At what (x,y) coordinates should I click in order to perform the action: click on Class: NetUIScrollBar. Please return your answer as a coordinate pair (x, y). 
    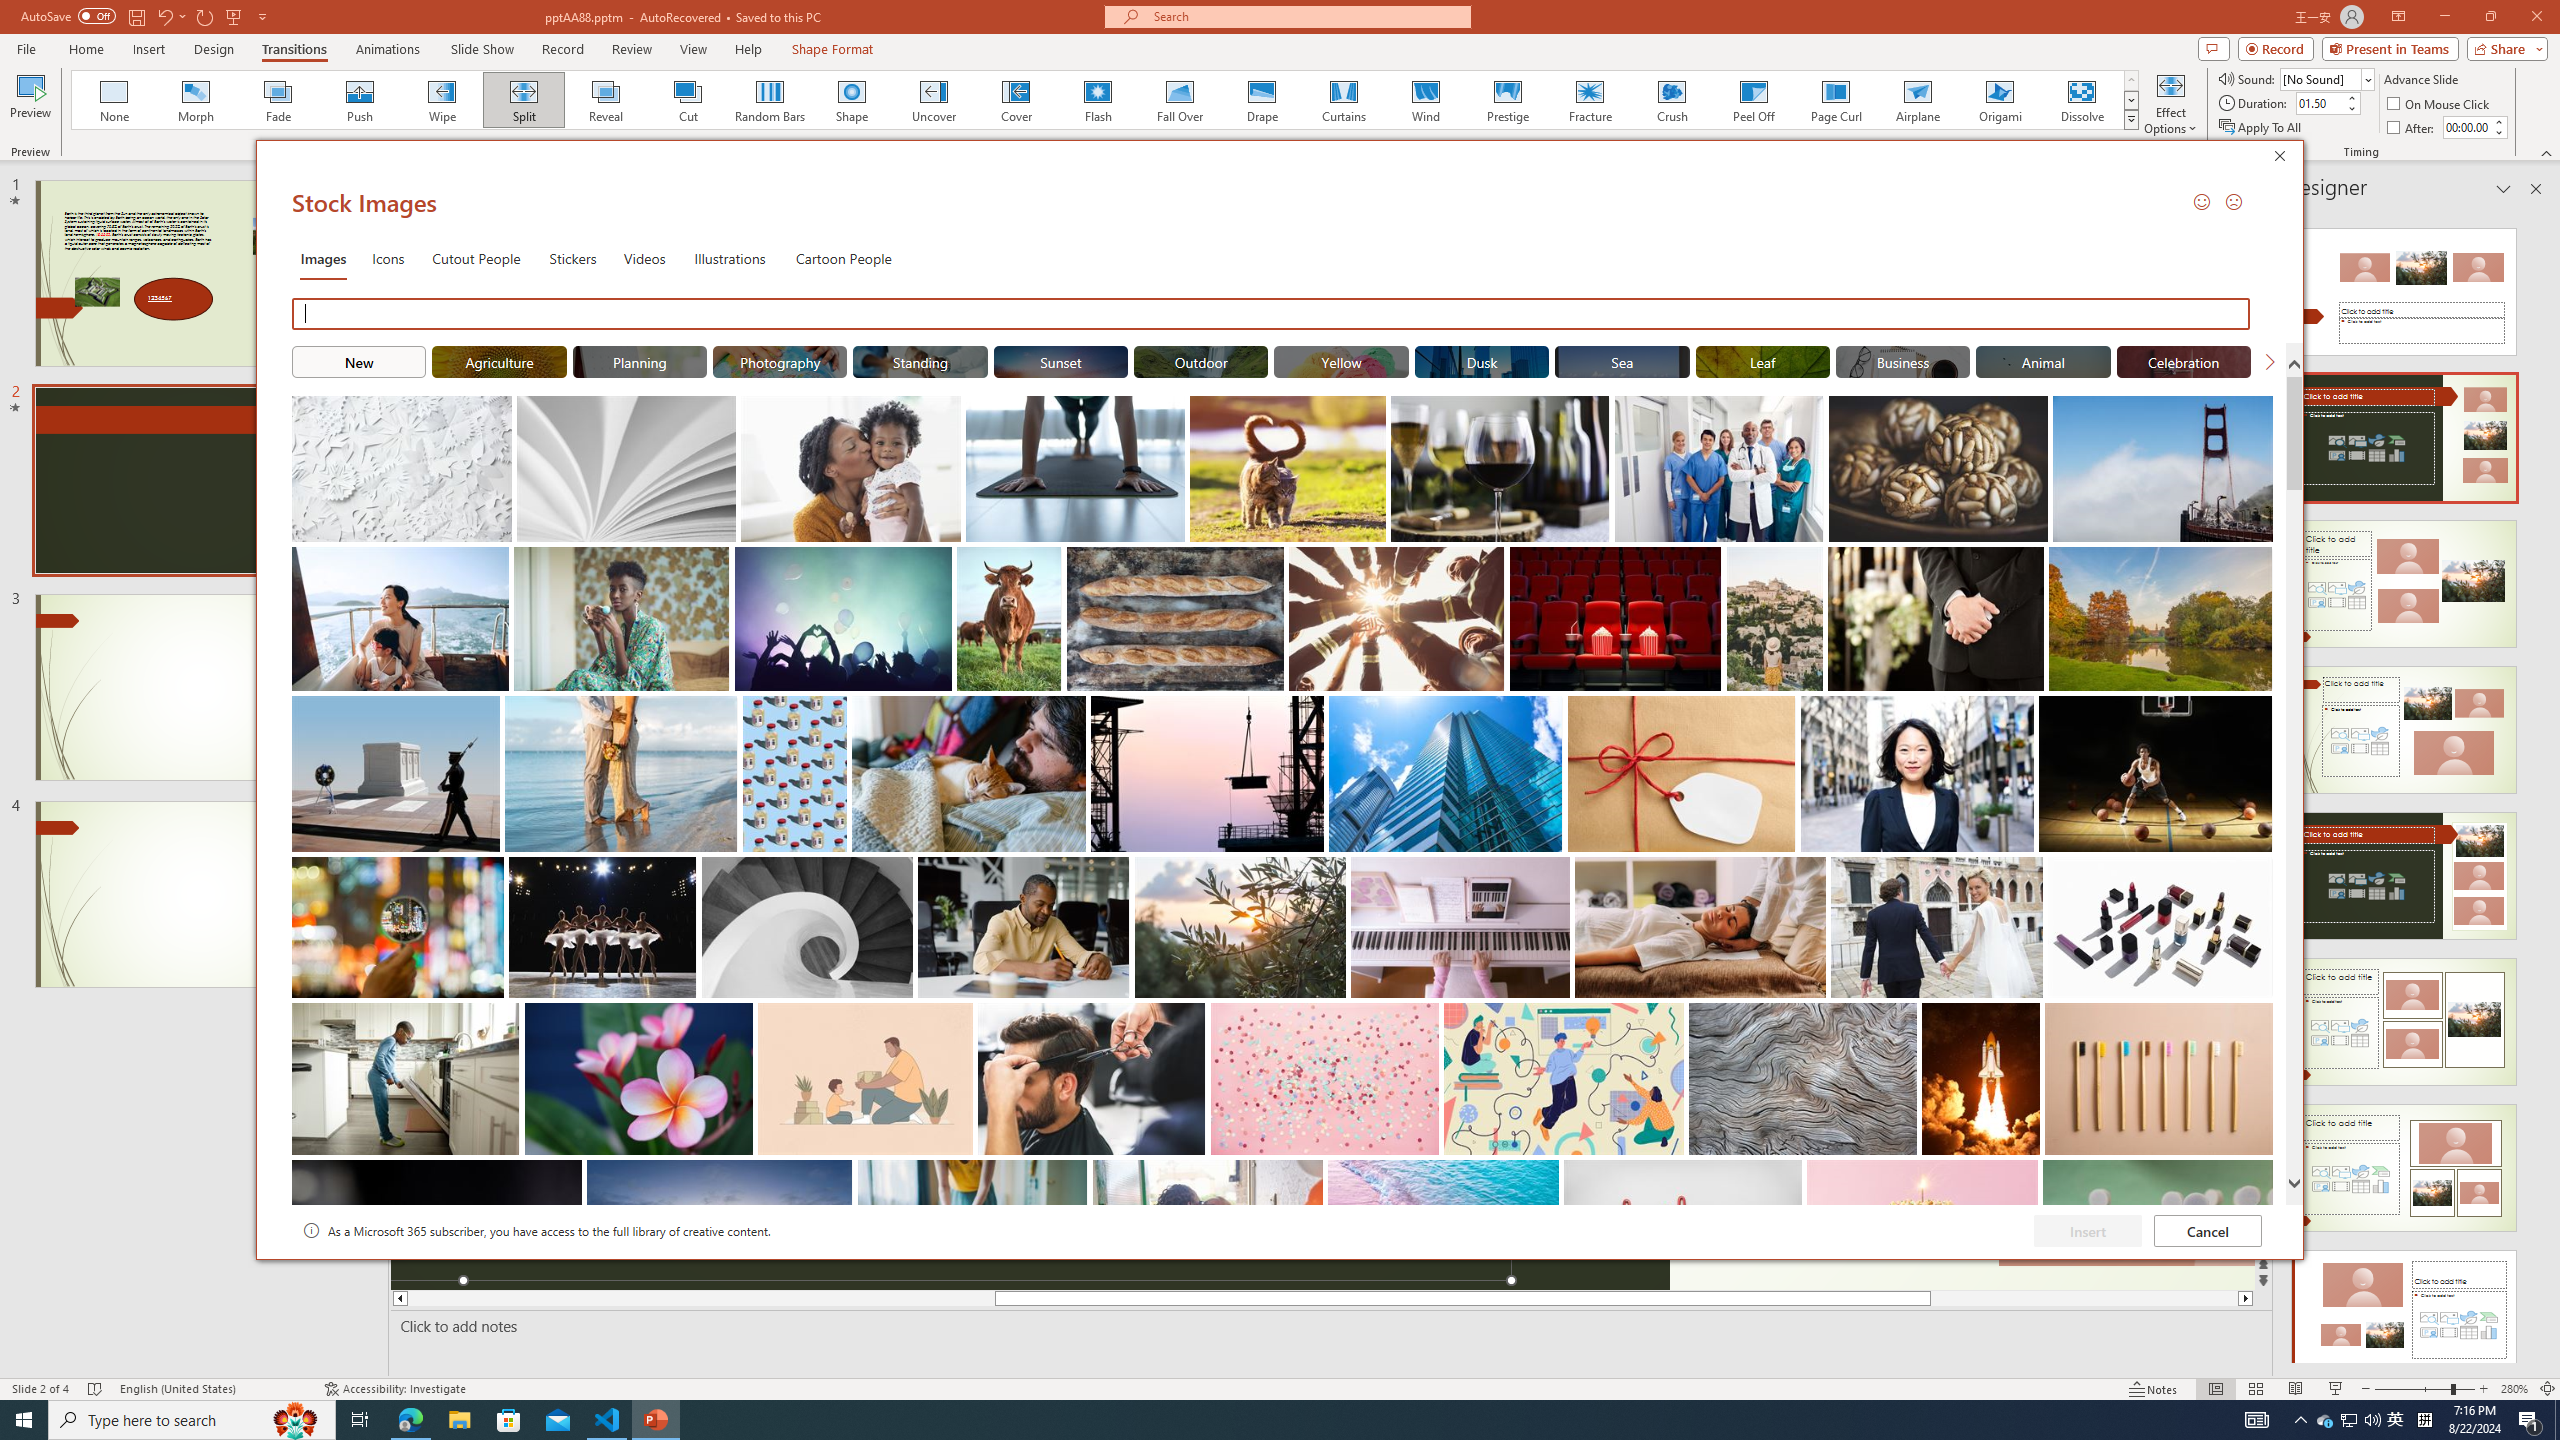
    Looking at the image, I should click on (2534, 787).